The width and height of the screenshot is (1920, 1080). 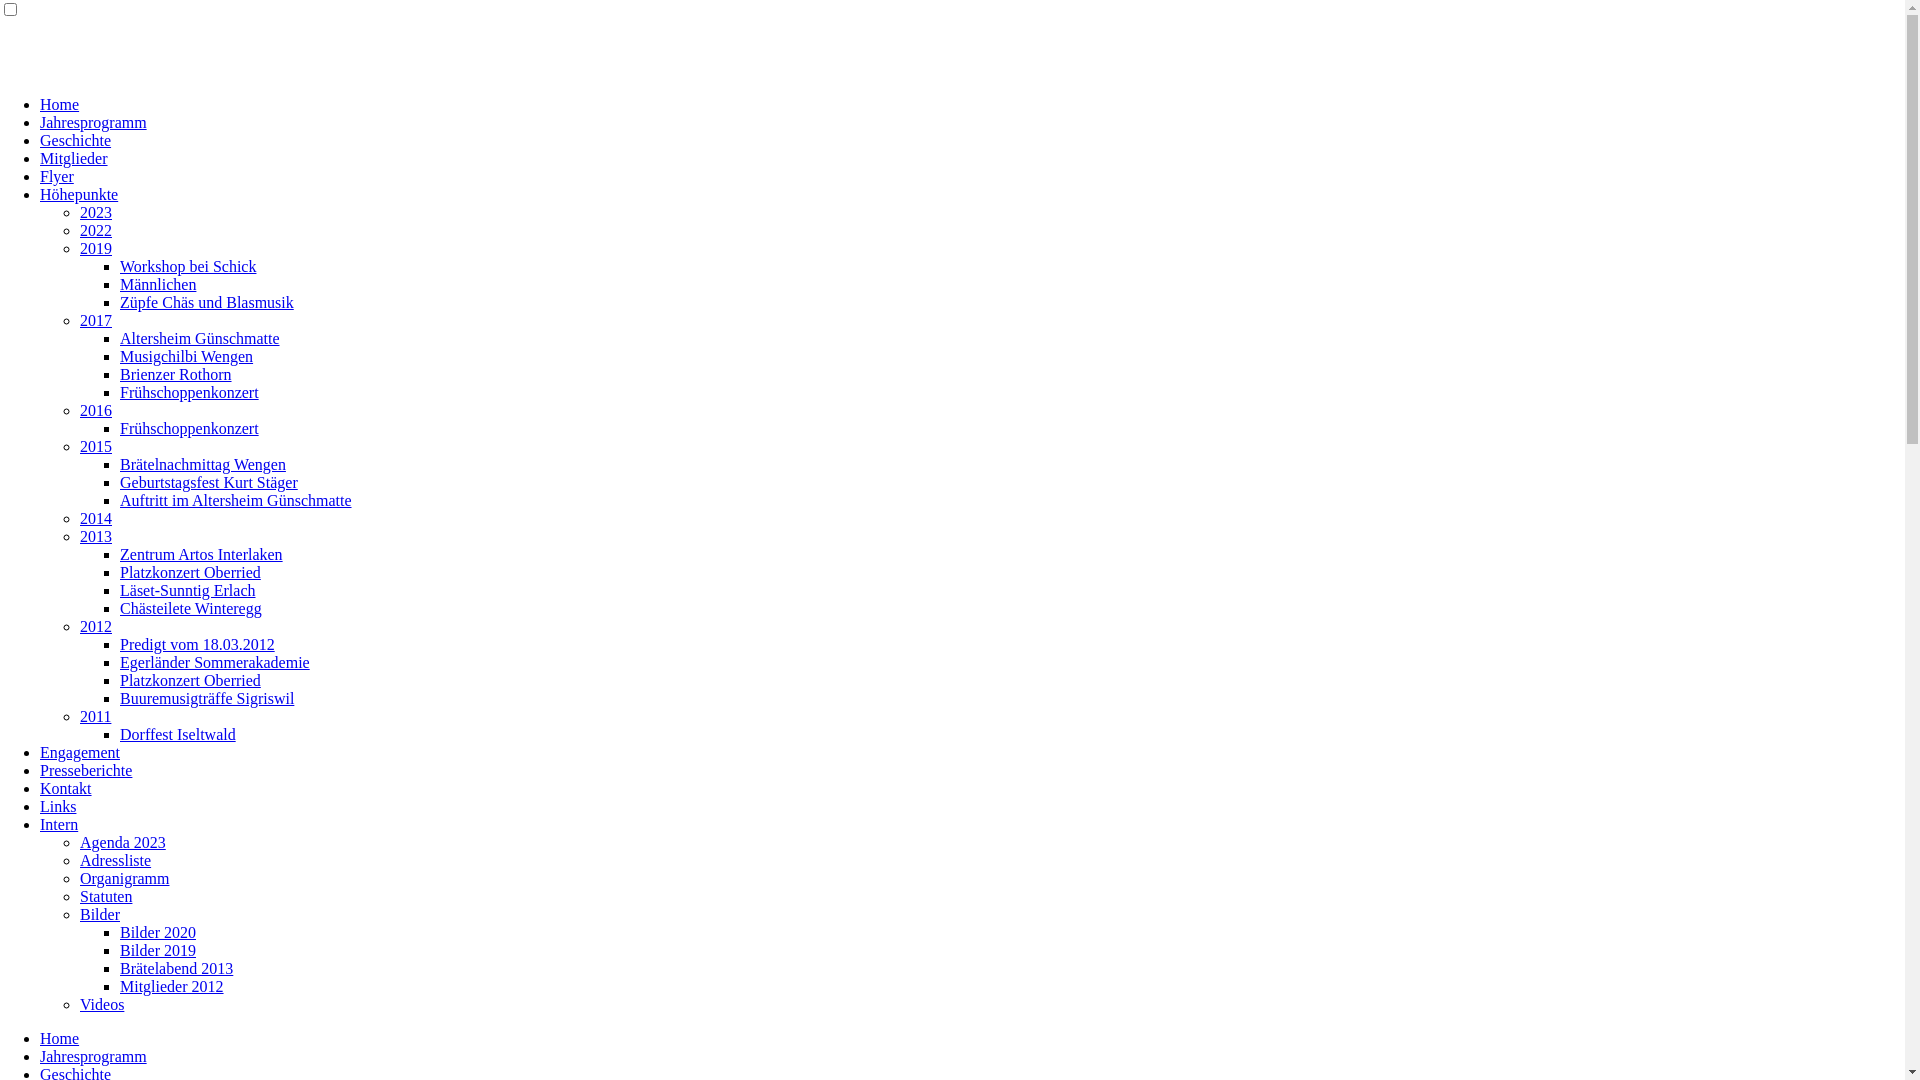 What do you see at coordinates (198, 644) in the screenshot?
I see `Predigt vom 18.03.2012` at bounding box center [198, 644].